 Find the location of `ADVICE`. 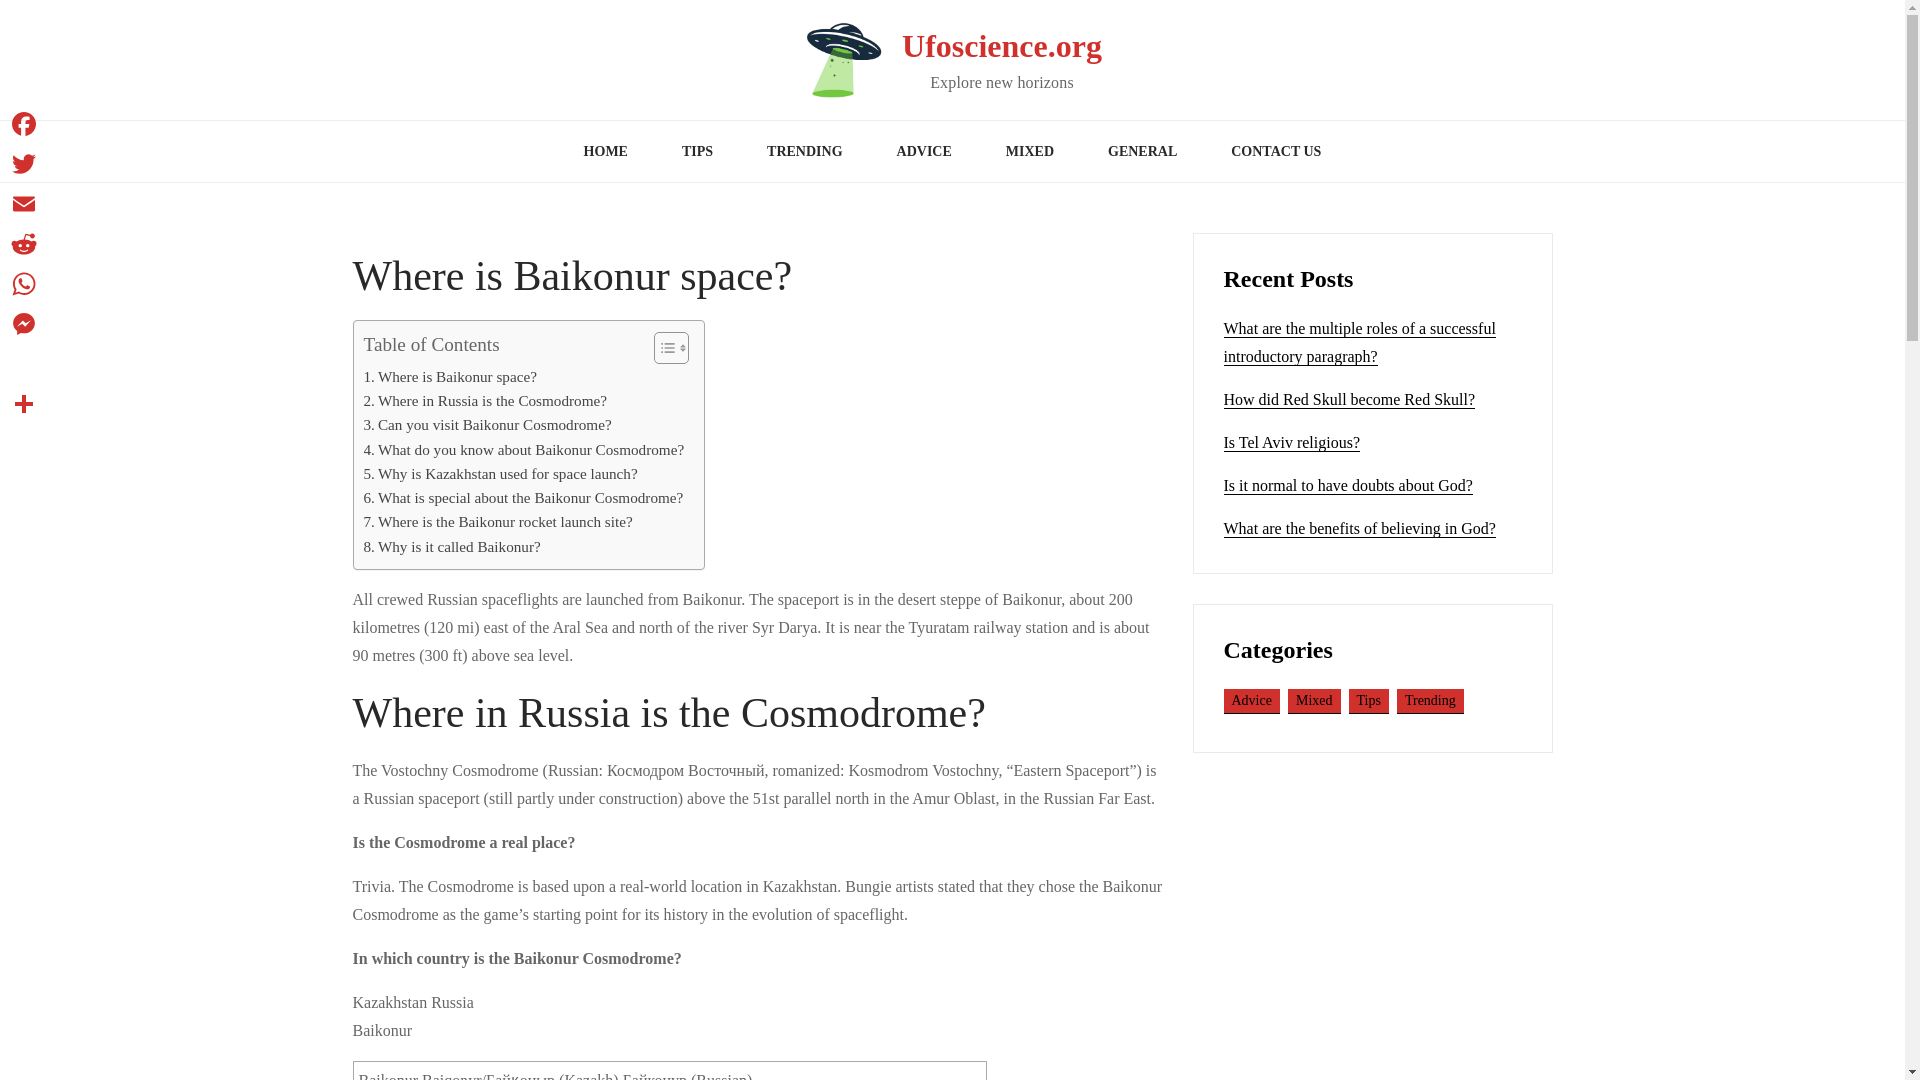

ADVICE is located at coordinates (924, 151).